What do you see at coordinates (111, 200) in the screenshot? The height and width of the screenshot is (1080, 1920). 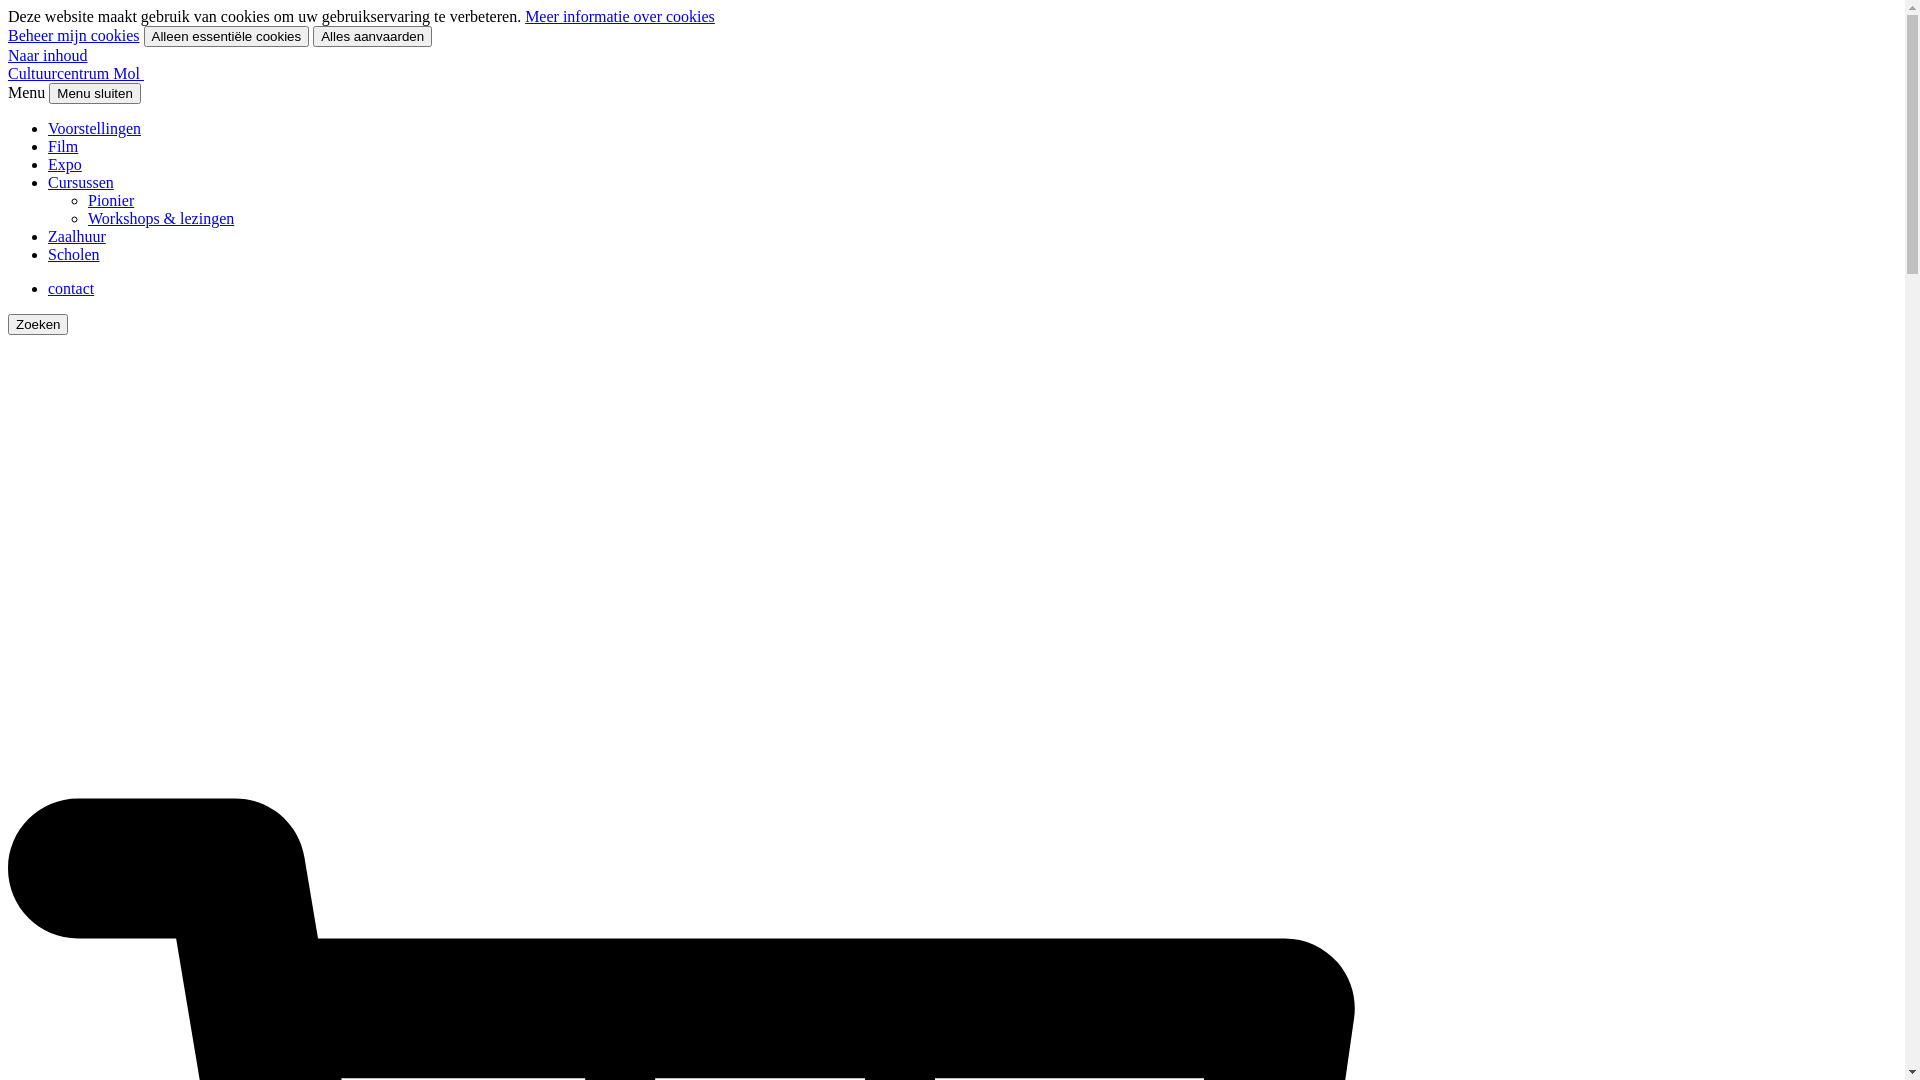 I see `Pionier` at bounding box center [111, 200].